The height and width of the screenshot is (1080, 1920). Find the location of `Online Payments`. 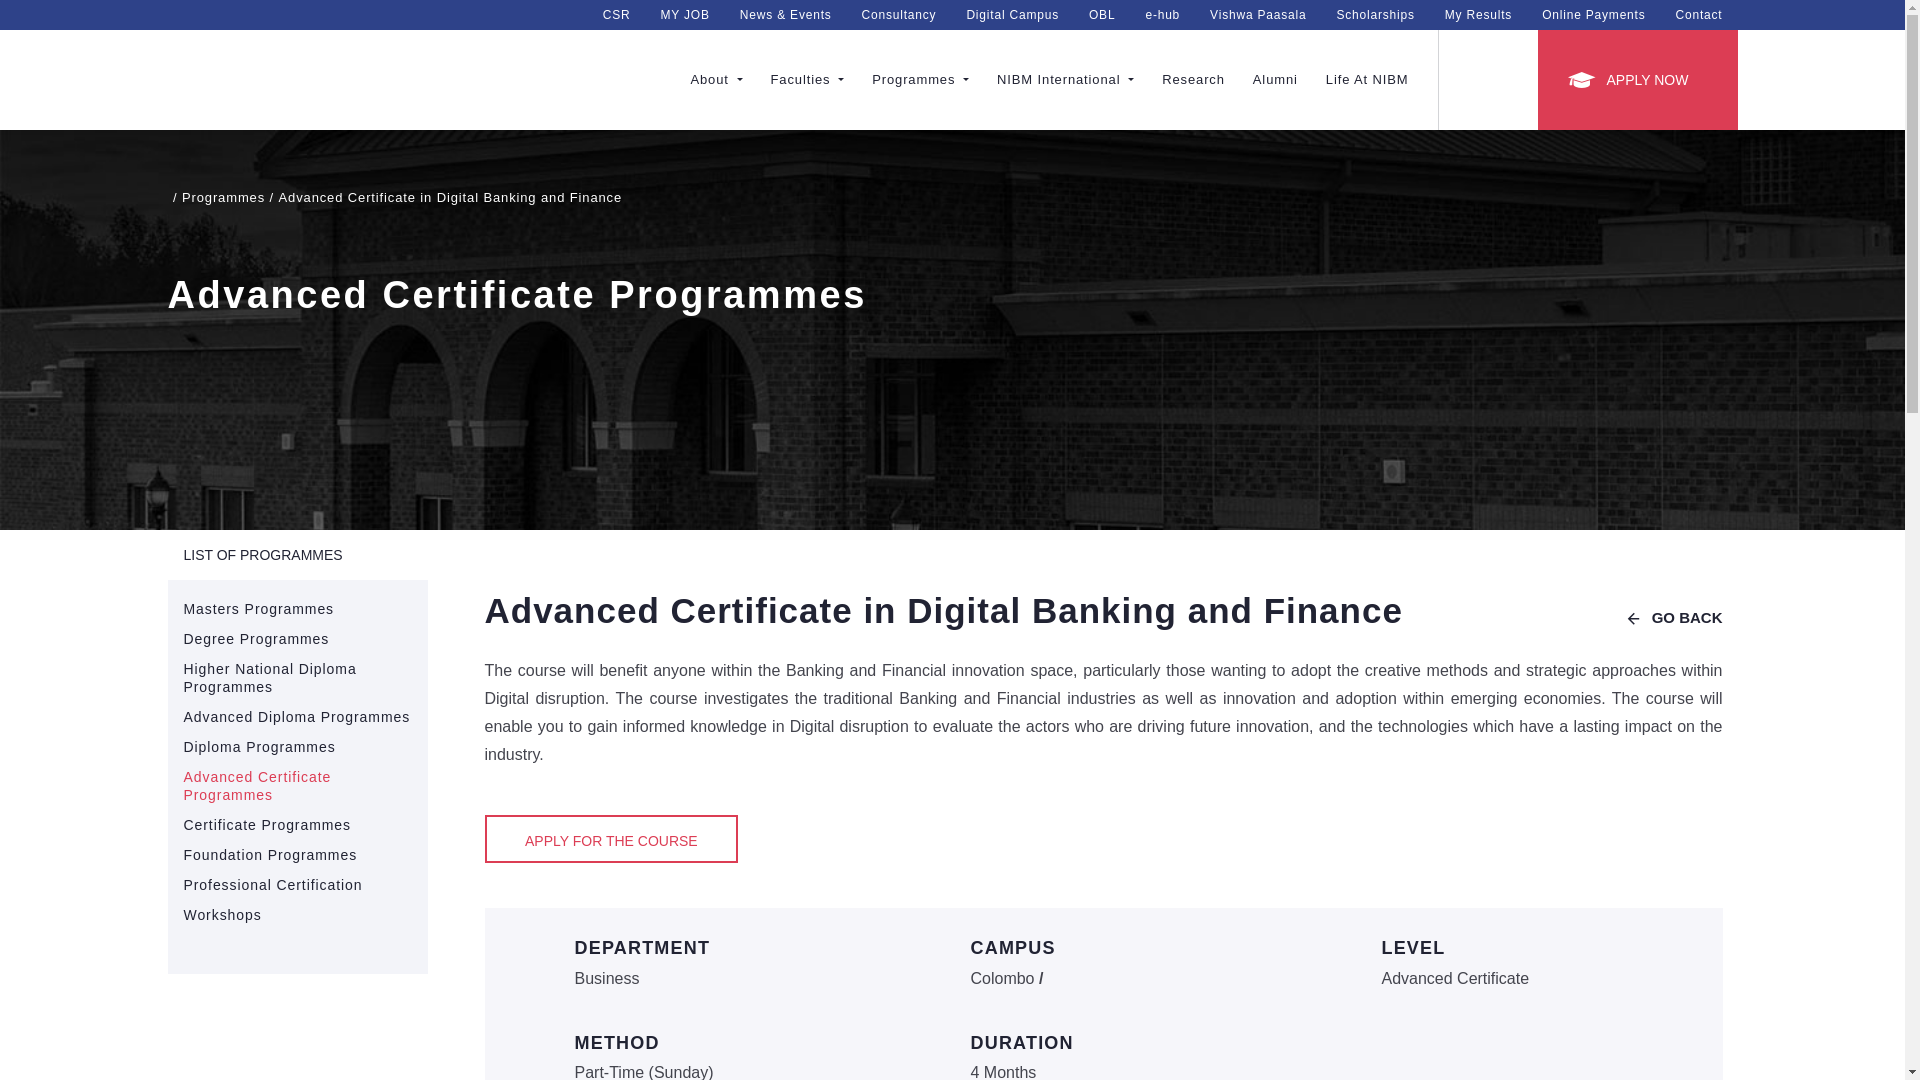

Online Payments is located at coordinates (1593, 15).